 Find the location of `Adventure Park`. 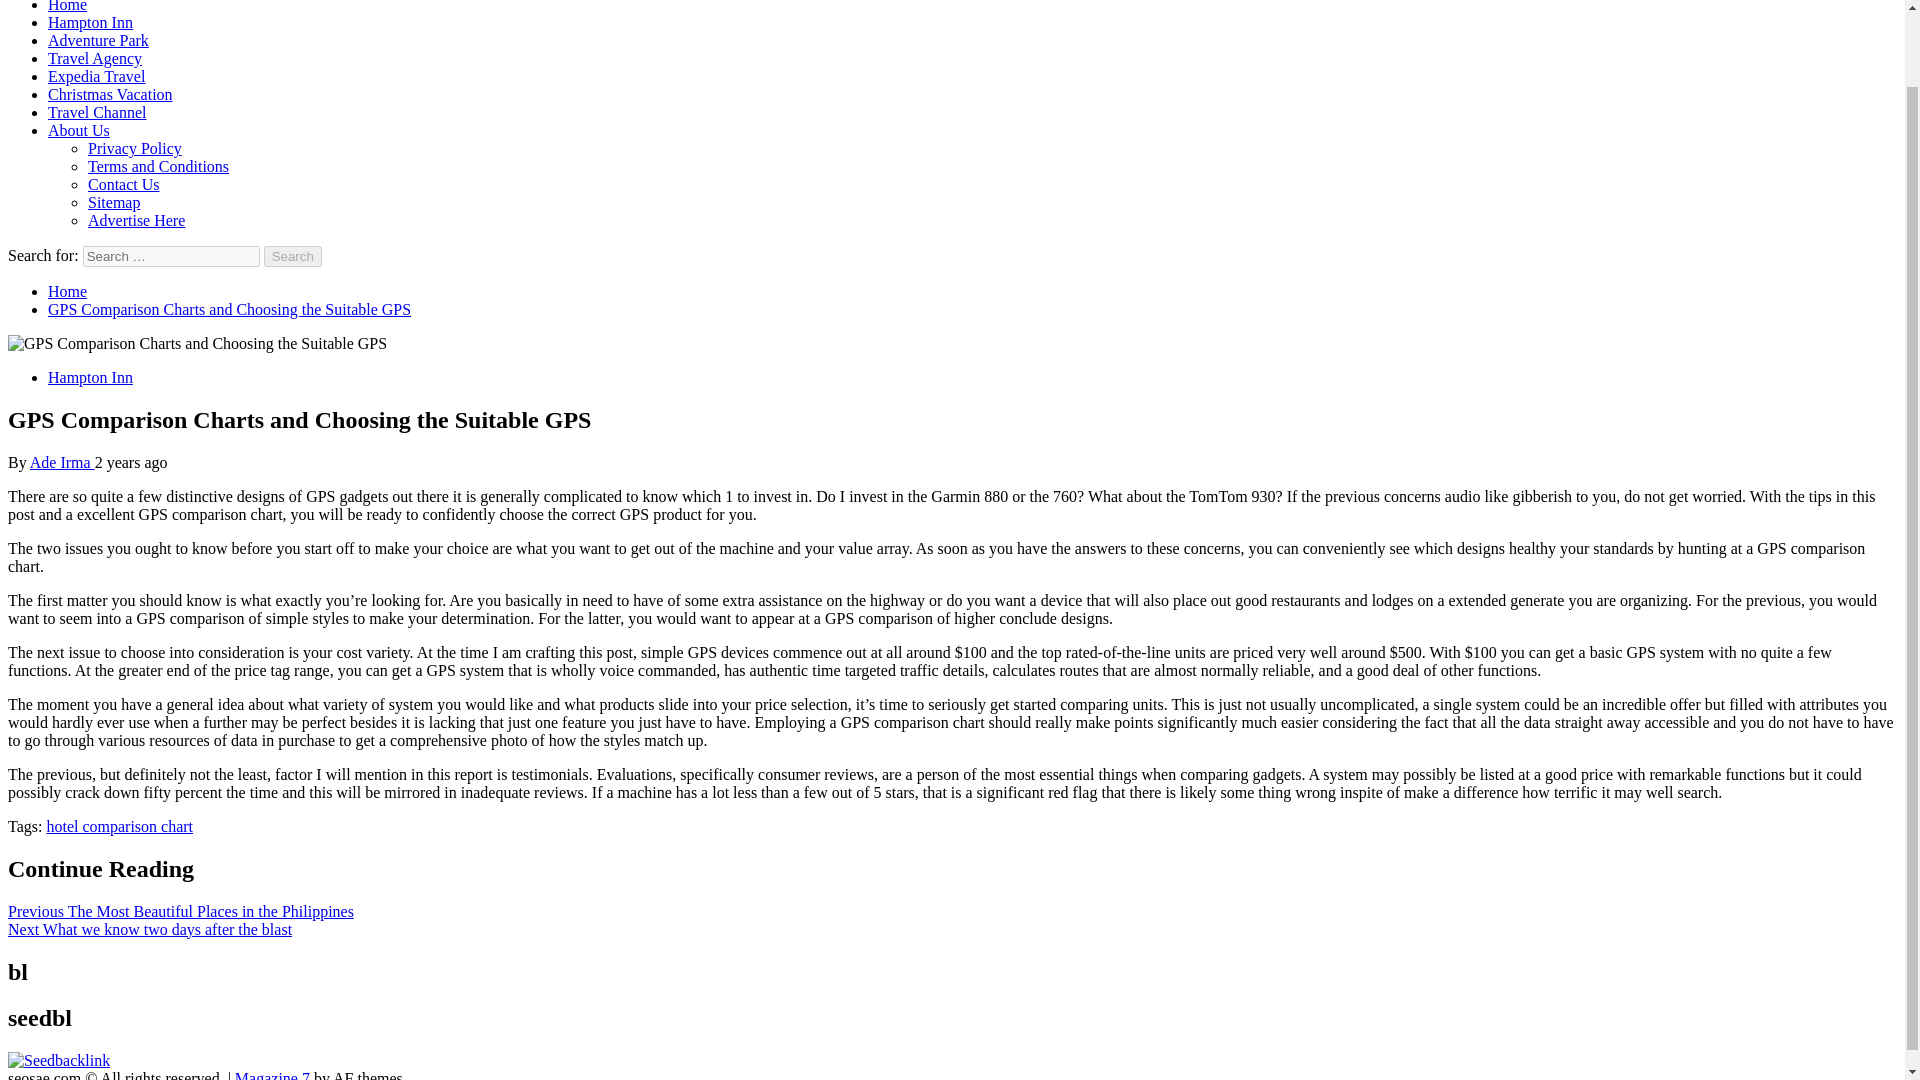

Adventure Park is located at coordinates (98, 40).